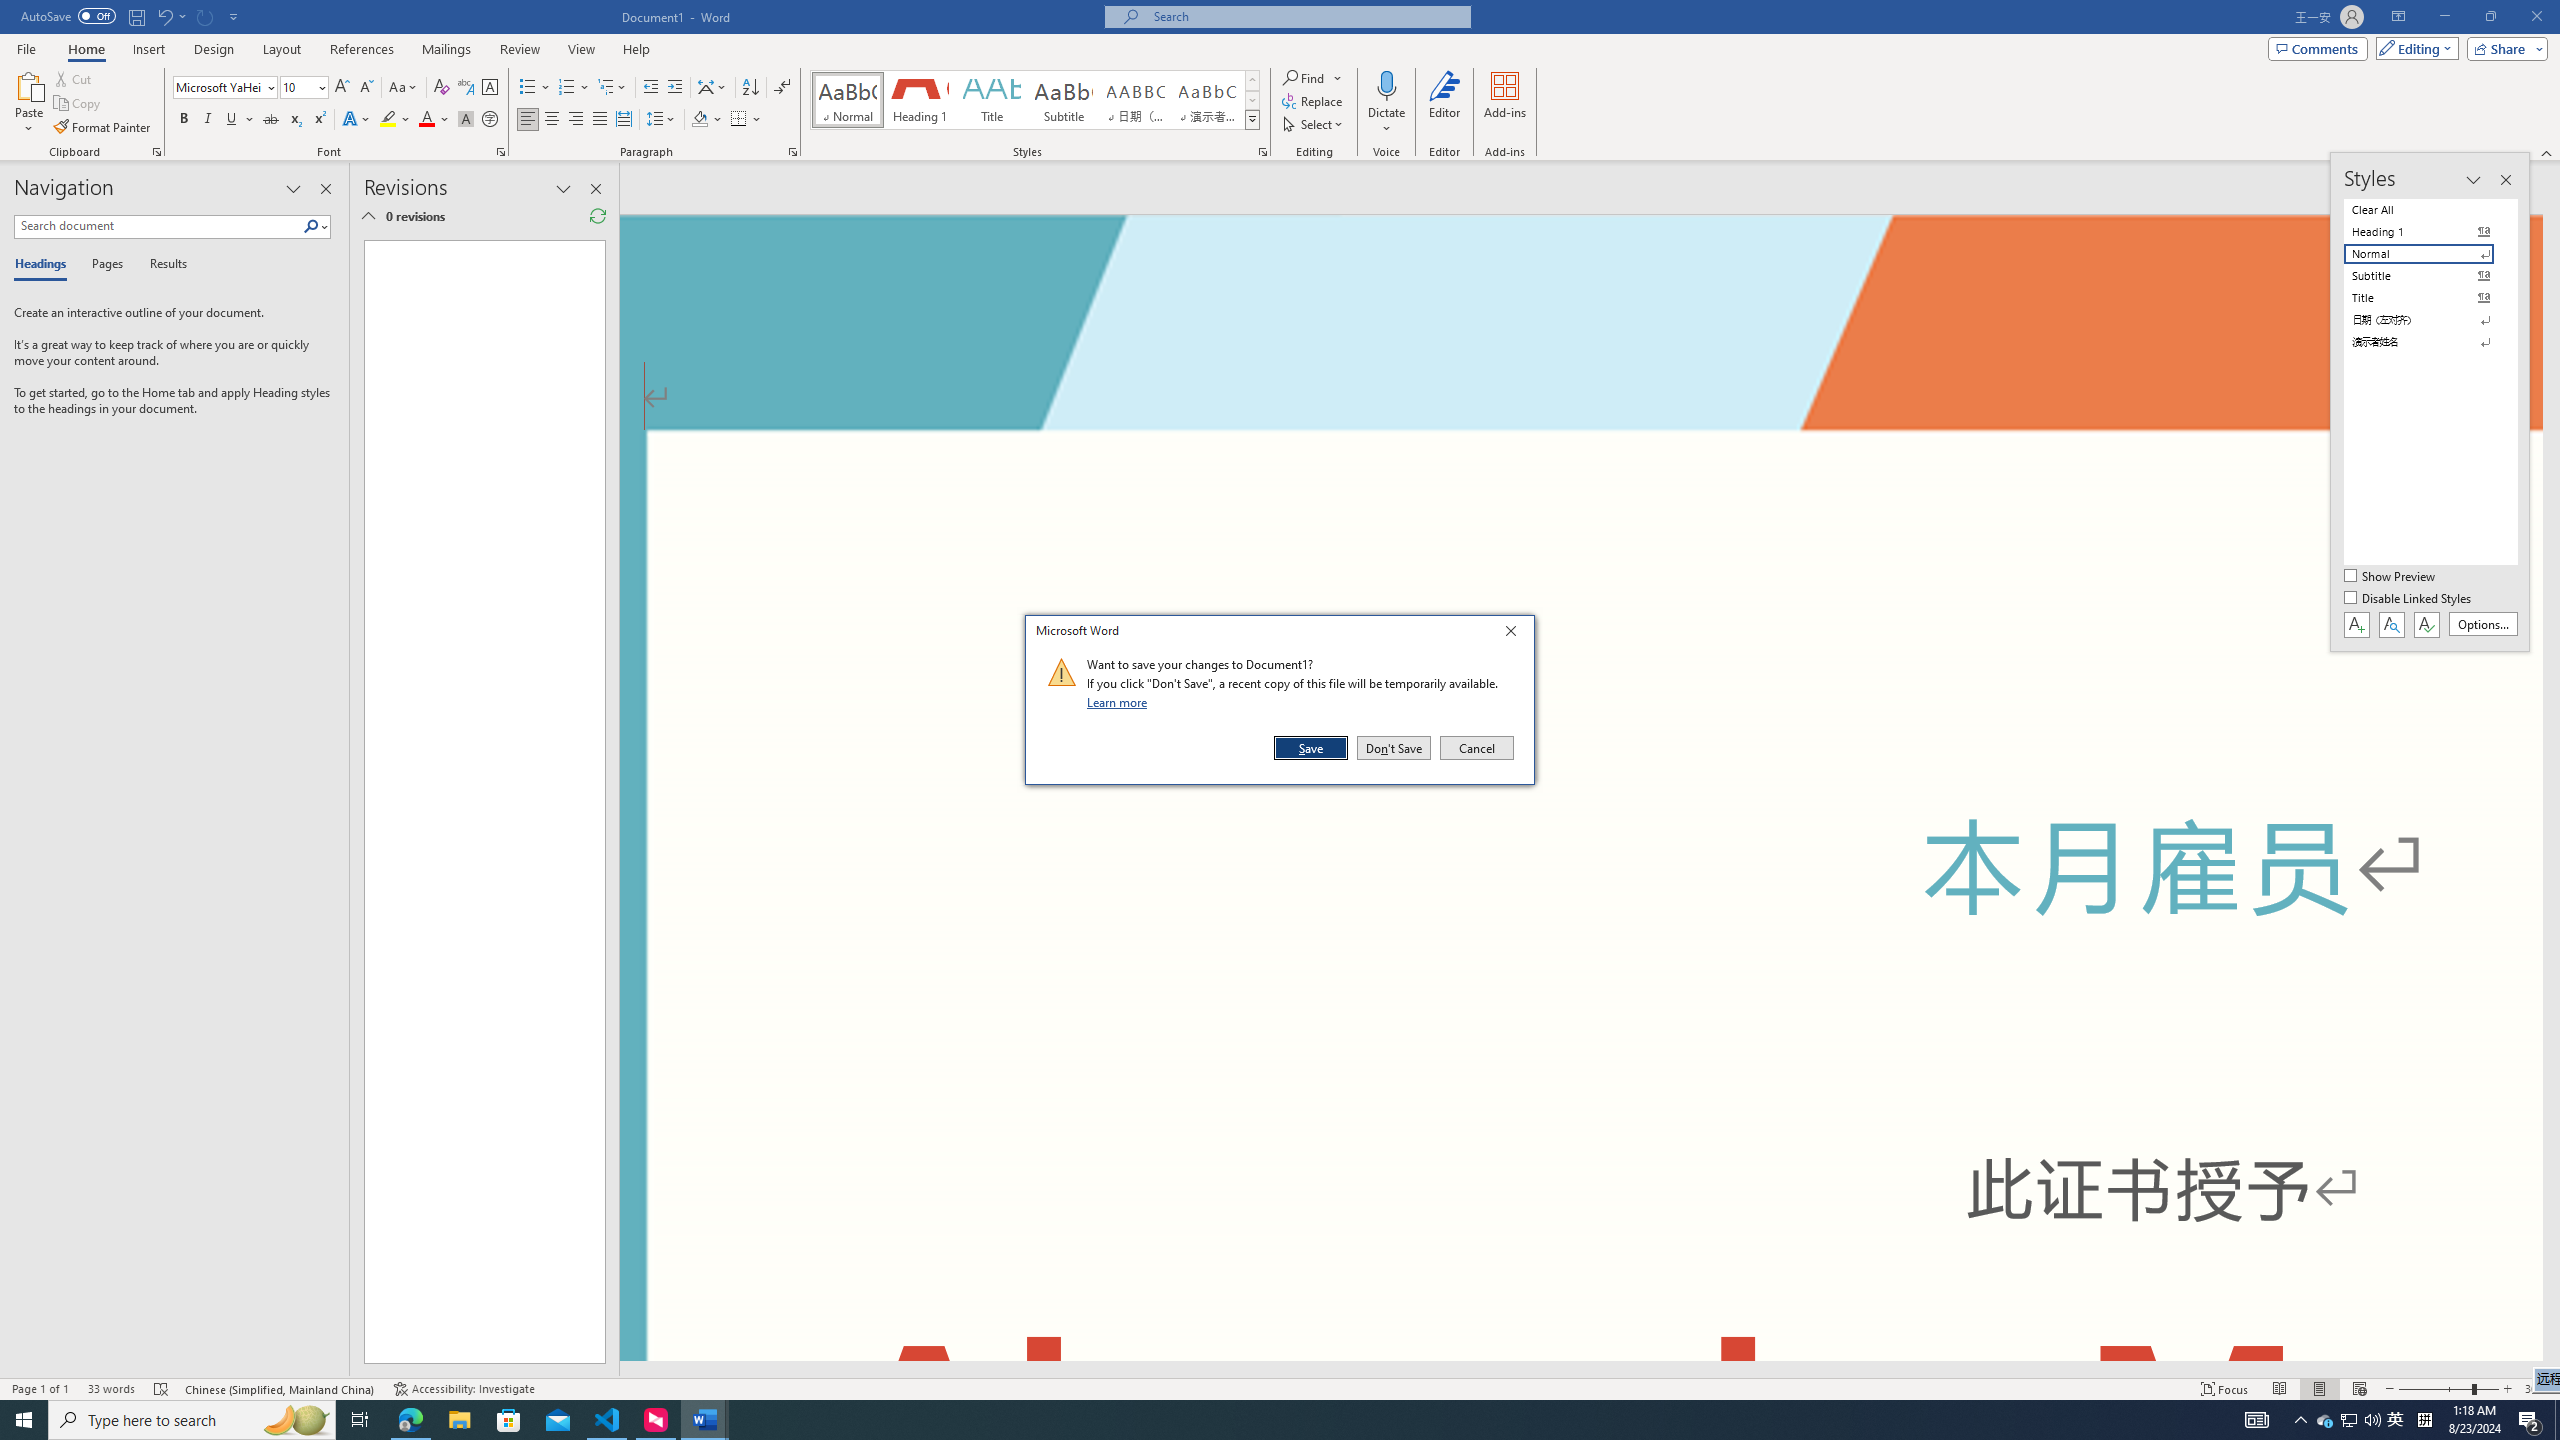 This screenshot has width=2560, height=1440. What do you see at coordinates (104, 128) in the screenshot?
I see `Format Painter` at bounding box center [104, 128].